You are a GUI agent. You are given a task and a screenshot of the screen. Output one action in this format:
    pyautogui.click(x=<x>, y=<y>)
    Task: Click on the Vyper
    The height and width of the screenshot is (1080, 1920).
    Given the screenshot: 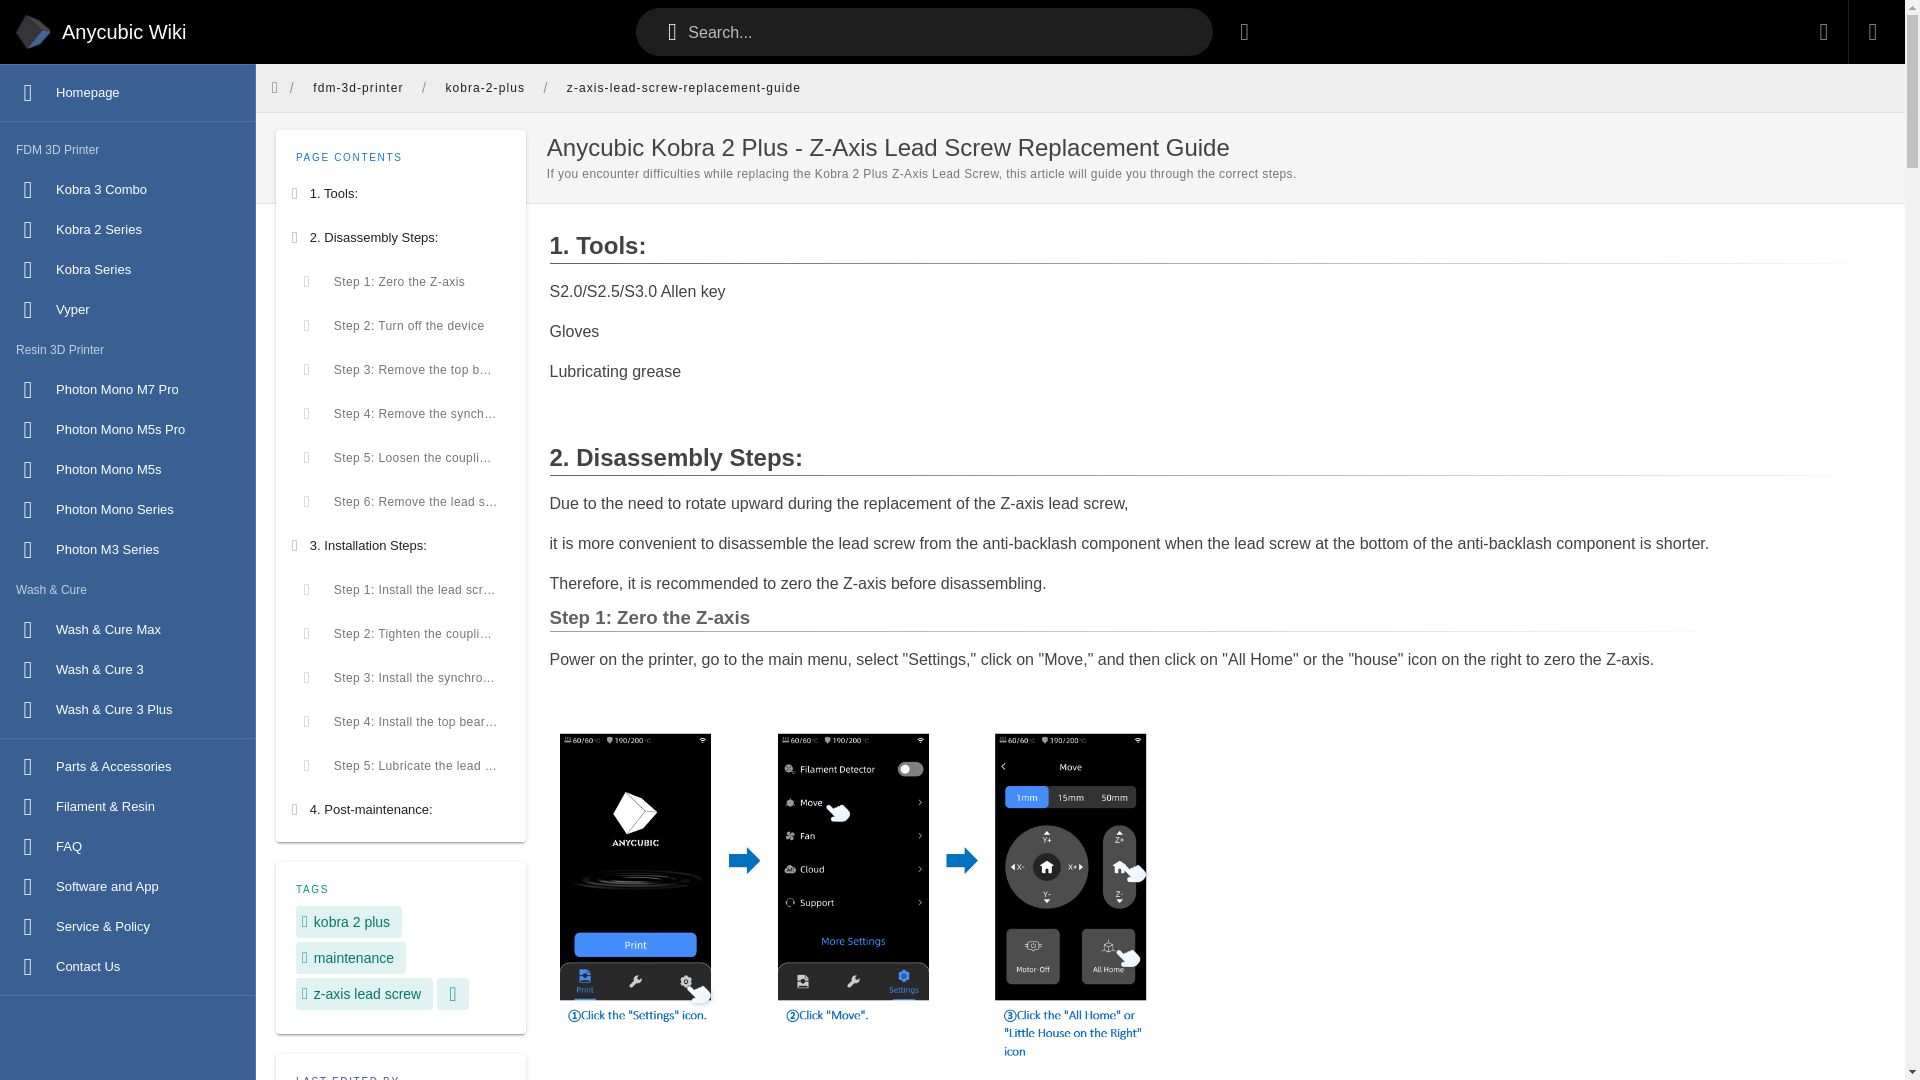 What is the action you would take?
    pyautogui.click(x=128, y=310)
    